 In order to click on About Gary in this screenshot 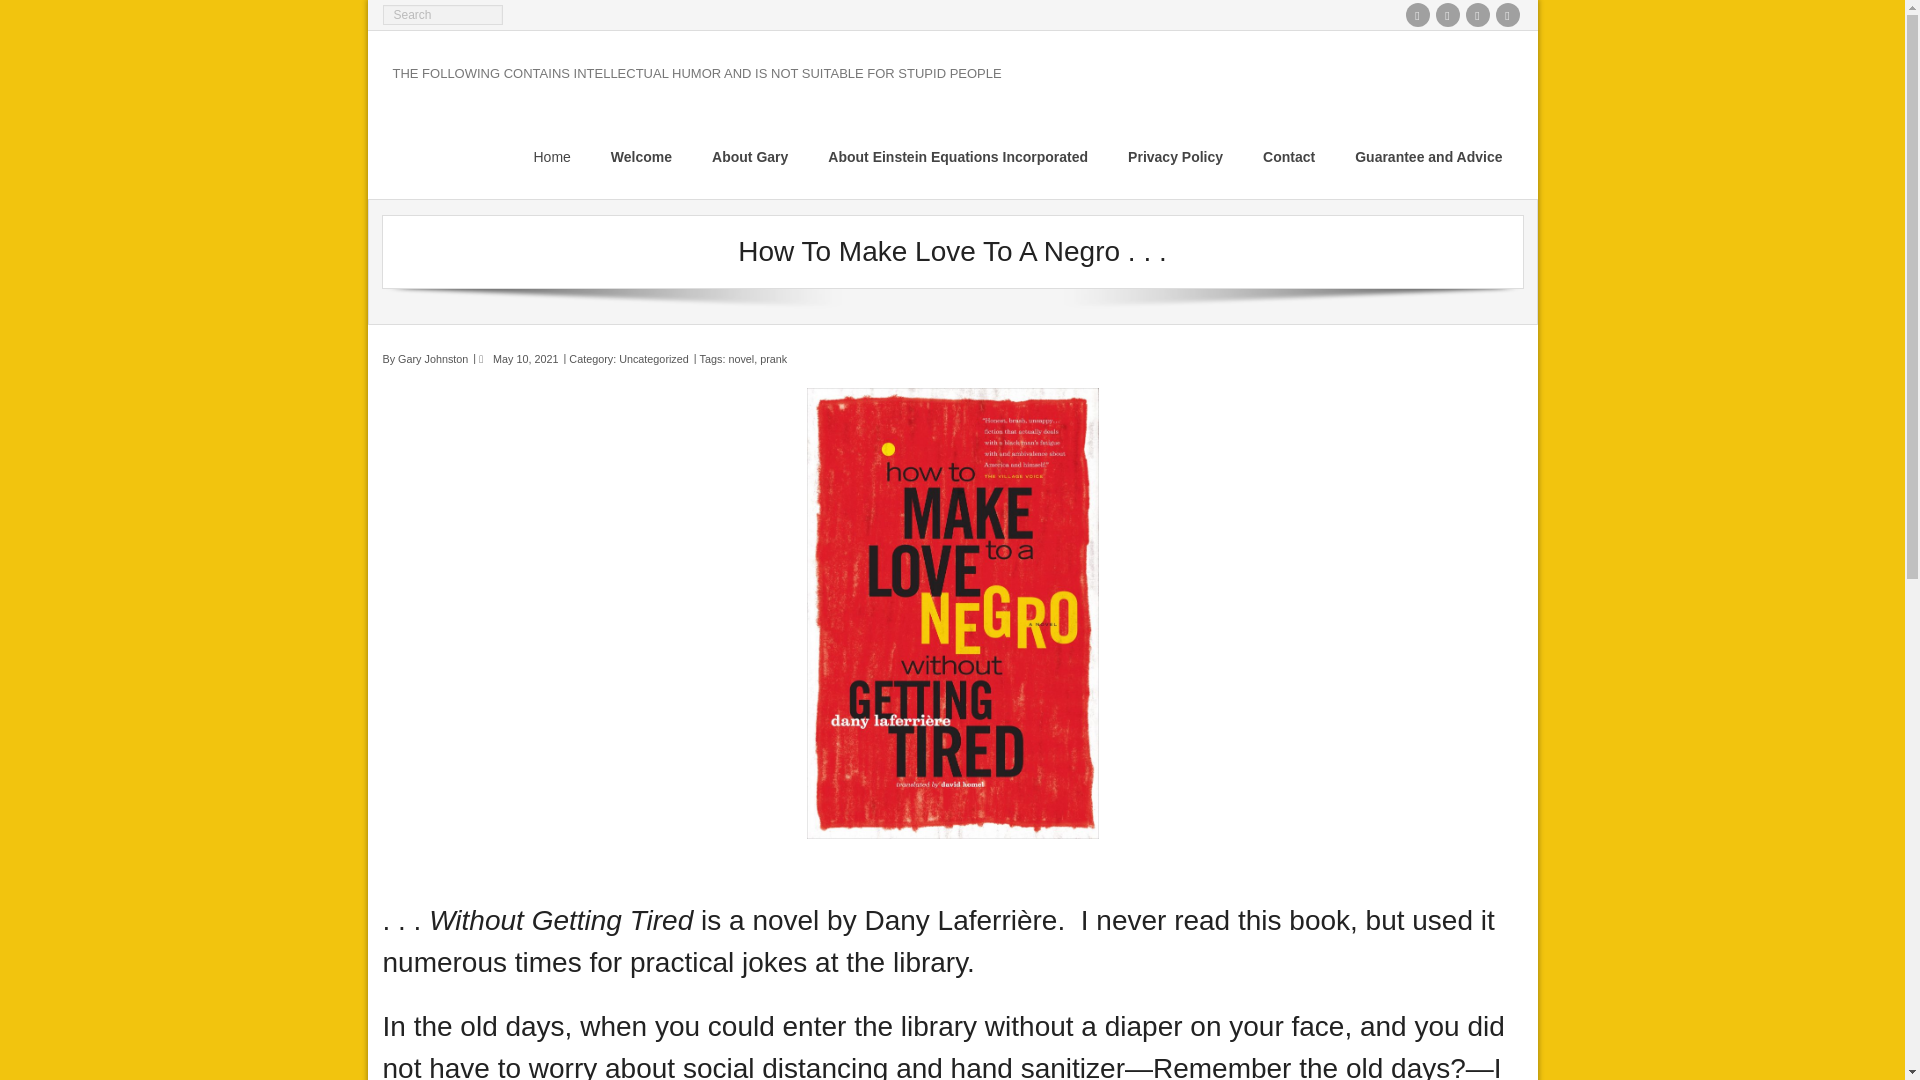, I will do `click(750, 156)`.